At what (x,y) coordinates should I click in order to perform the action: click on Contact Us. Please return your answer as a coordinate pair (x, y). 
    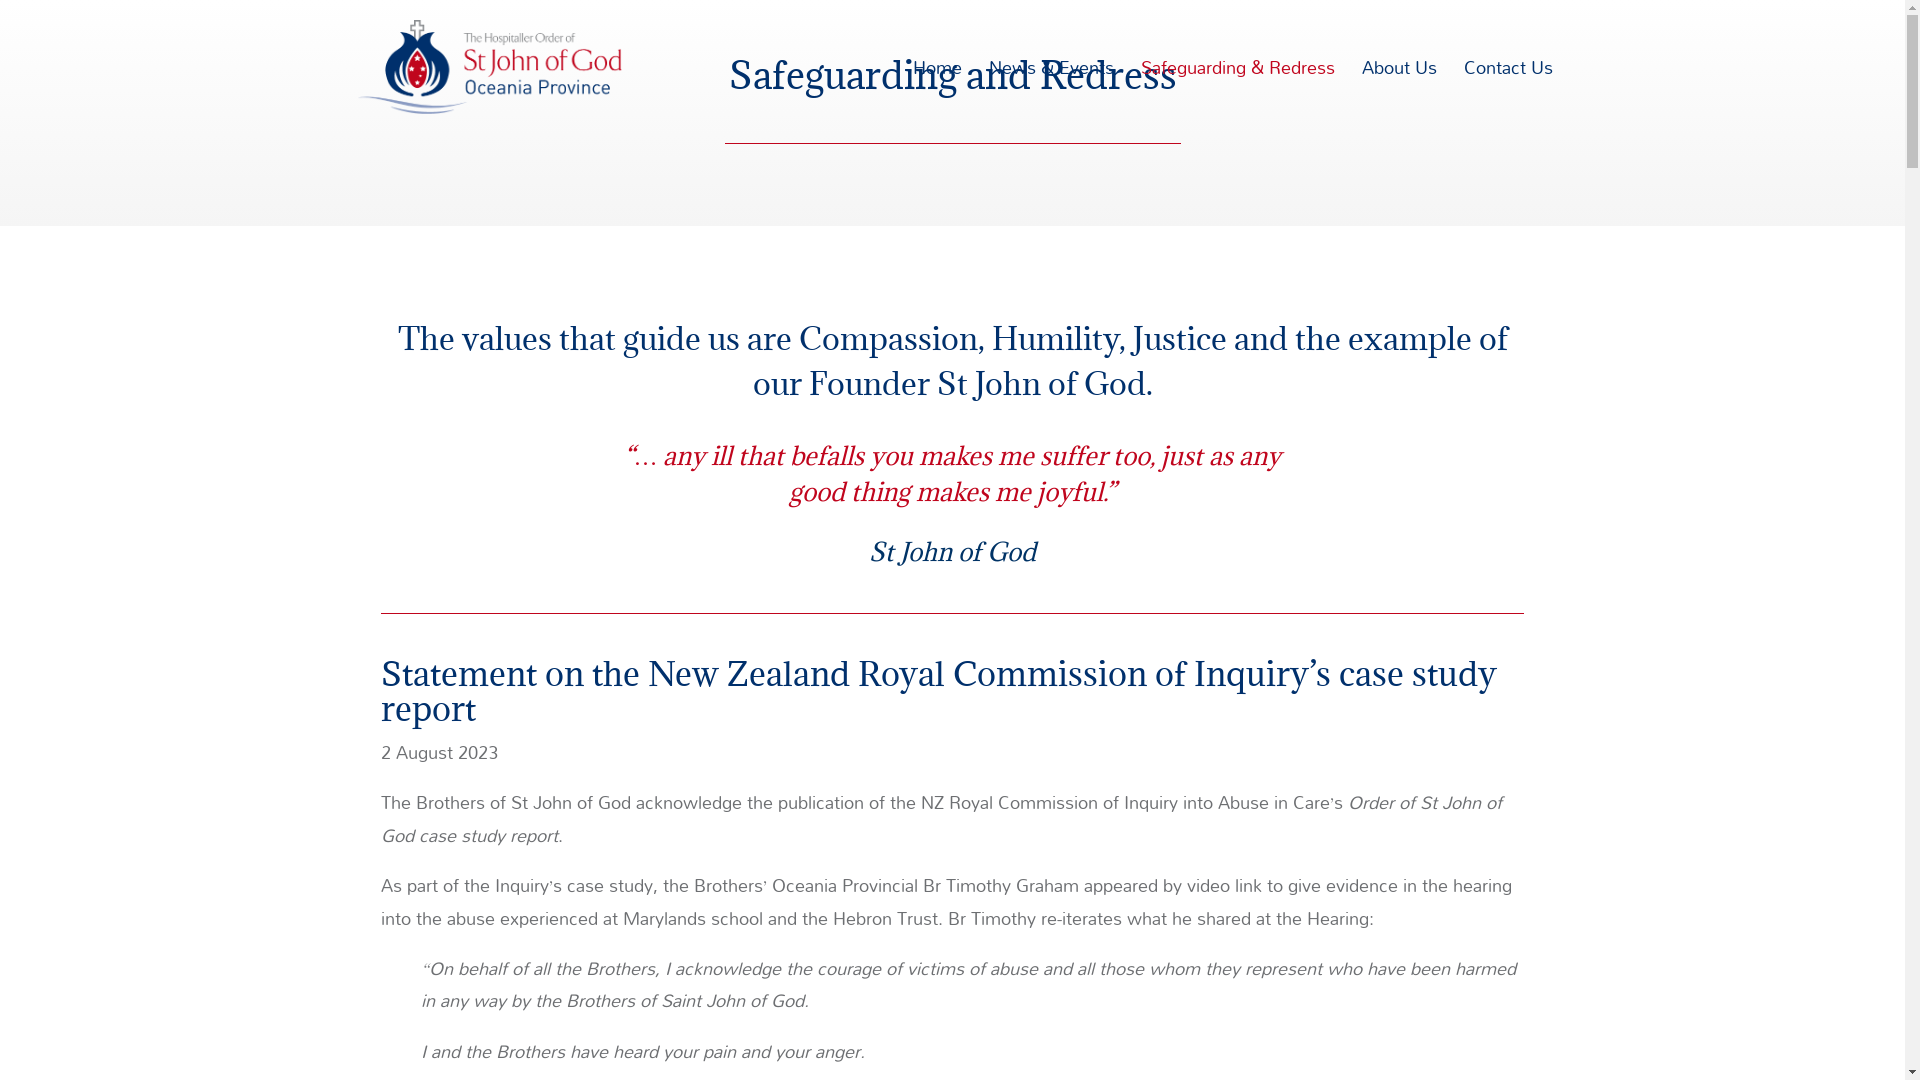
    Looking at the image, I should click on (1508, 97).